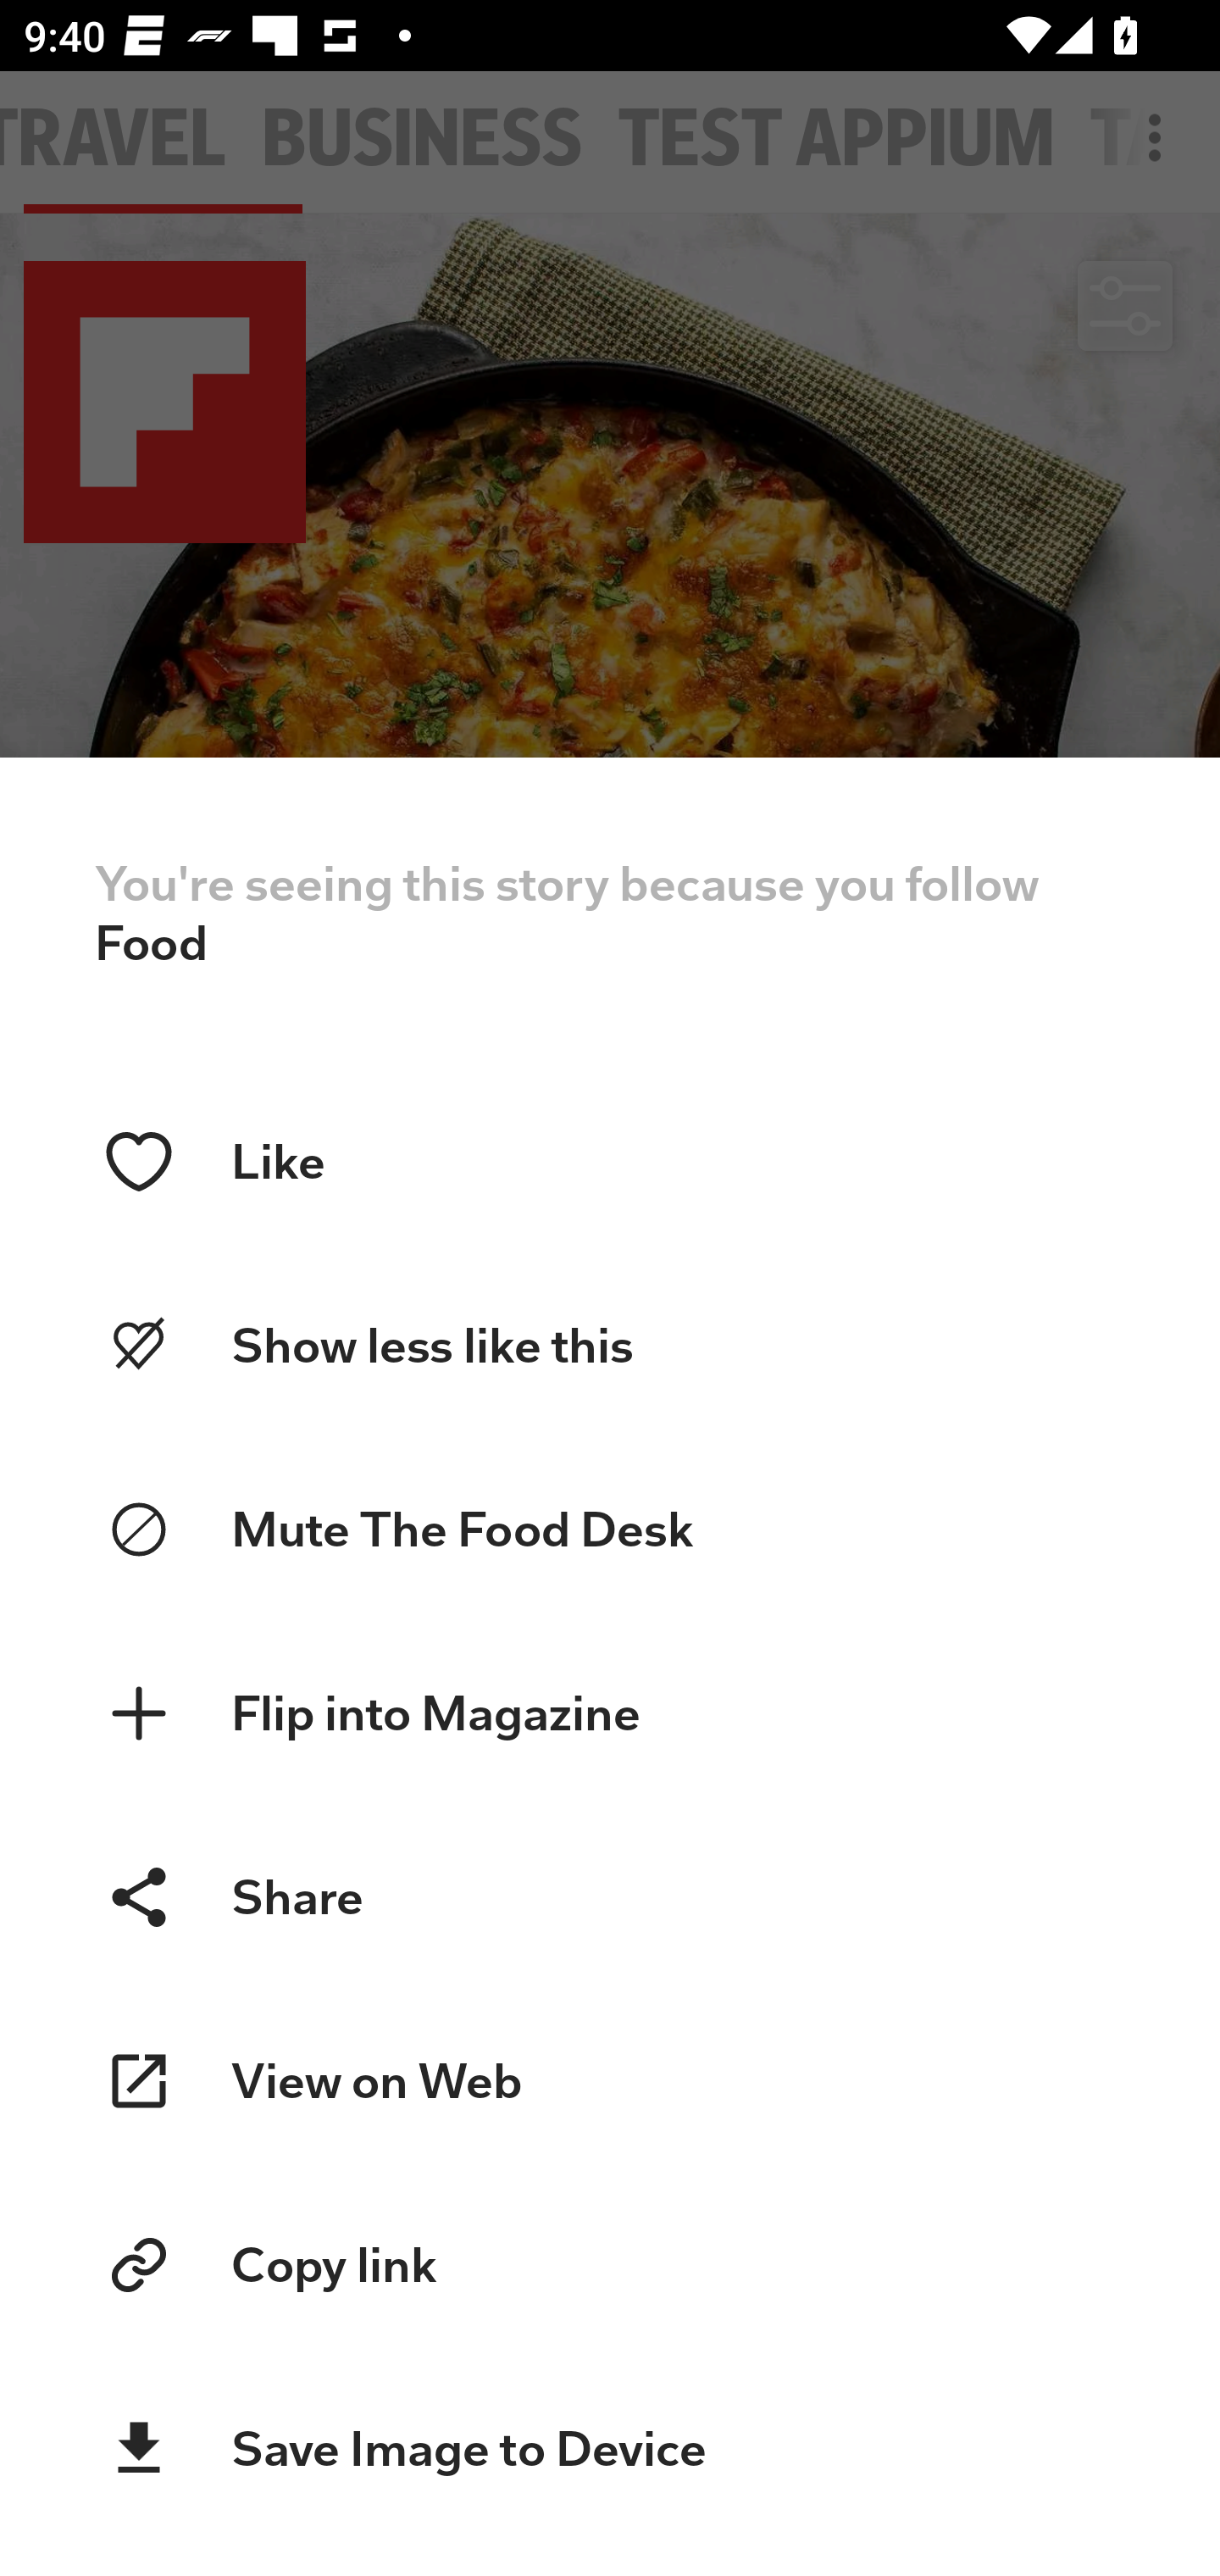 This screenshot has width=1220, height=2576. What do you see at coordinates (610, 1346) in the screenshot?
I see `Show less like this` at bounding box center [610, 1346].